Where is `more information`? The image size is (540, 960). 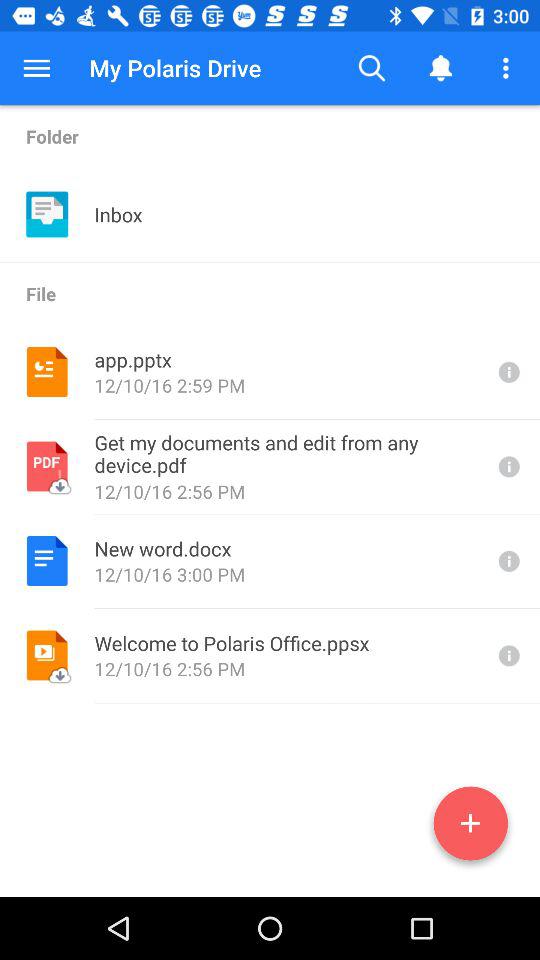
more information is located at coordinates (507, 656).